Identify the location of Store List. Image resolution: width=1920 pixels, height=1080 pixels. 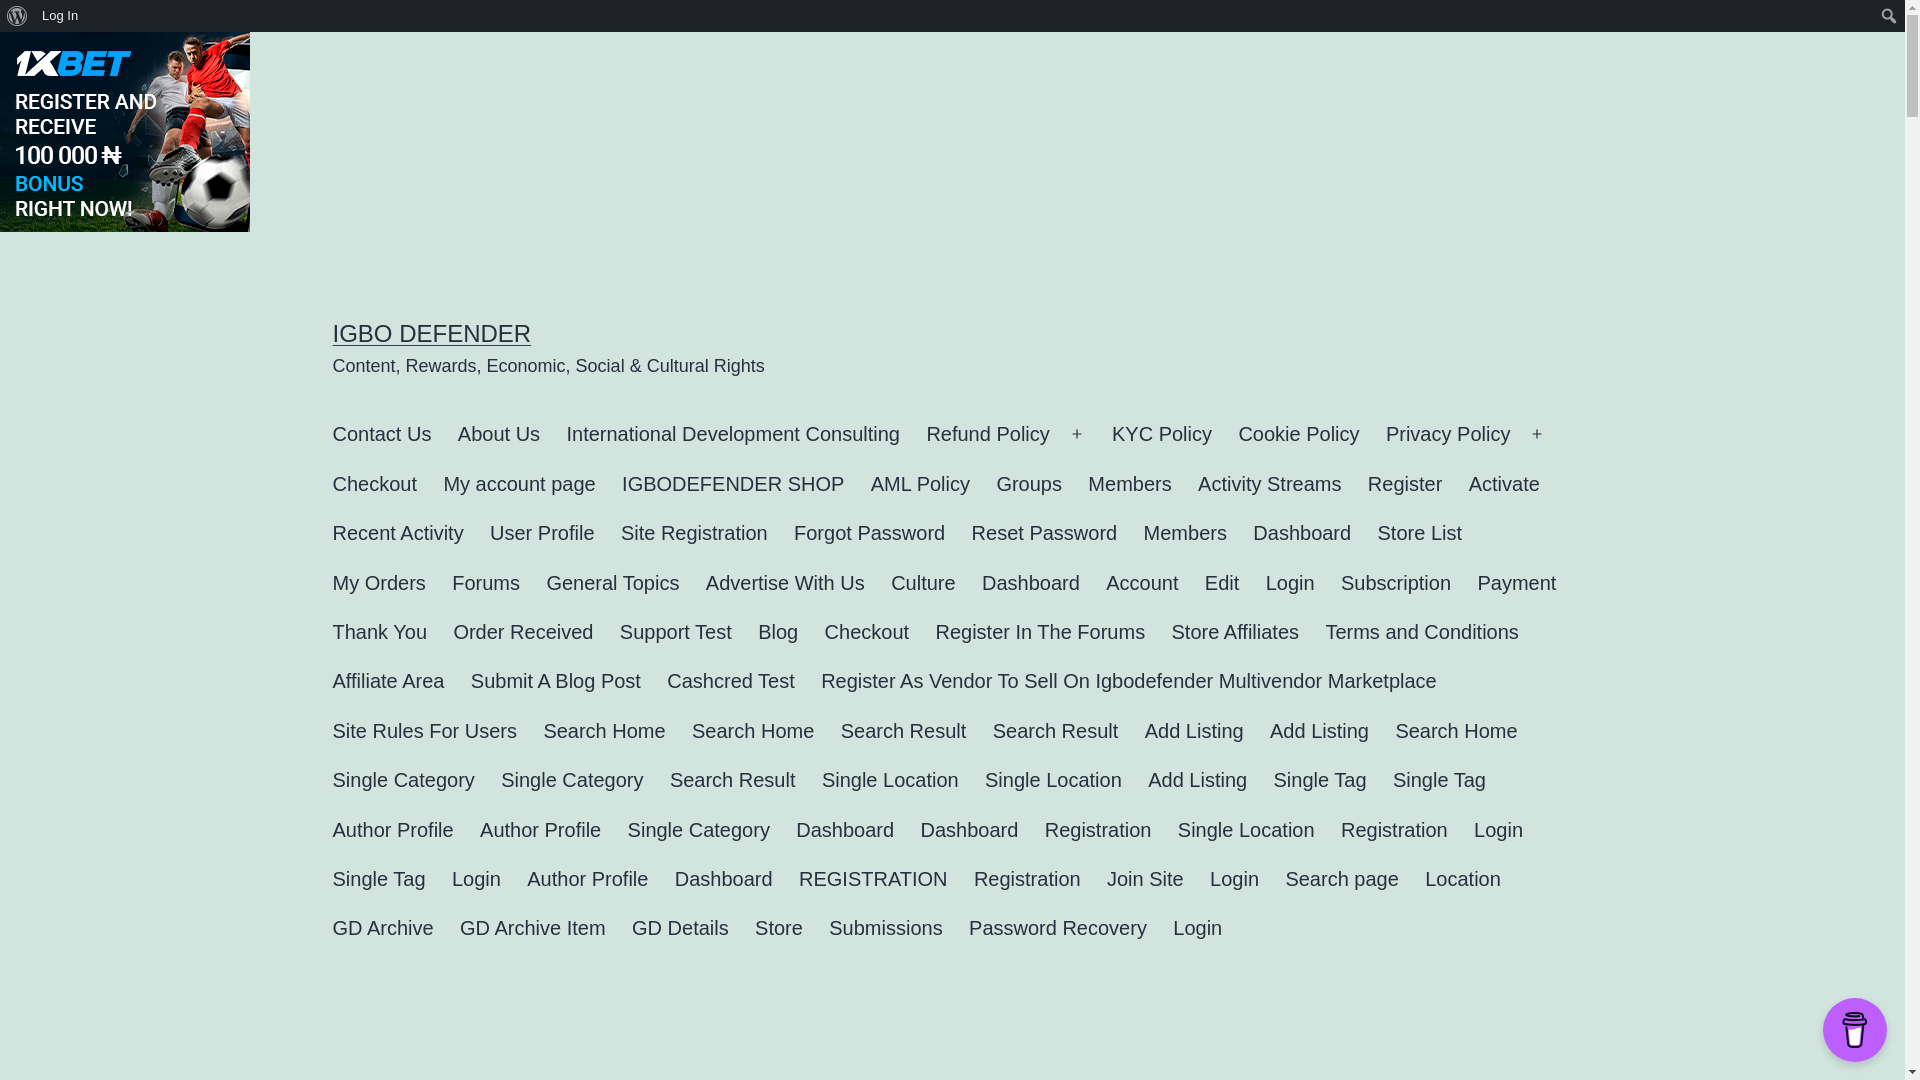
(1418, 533).